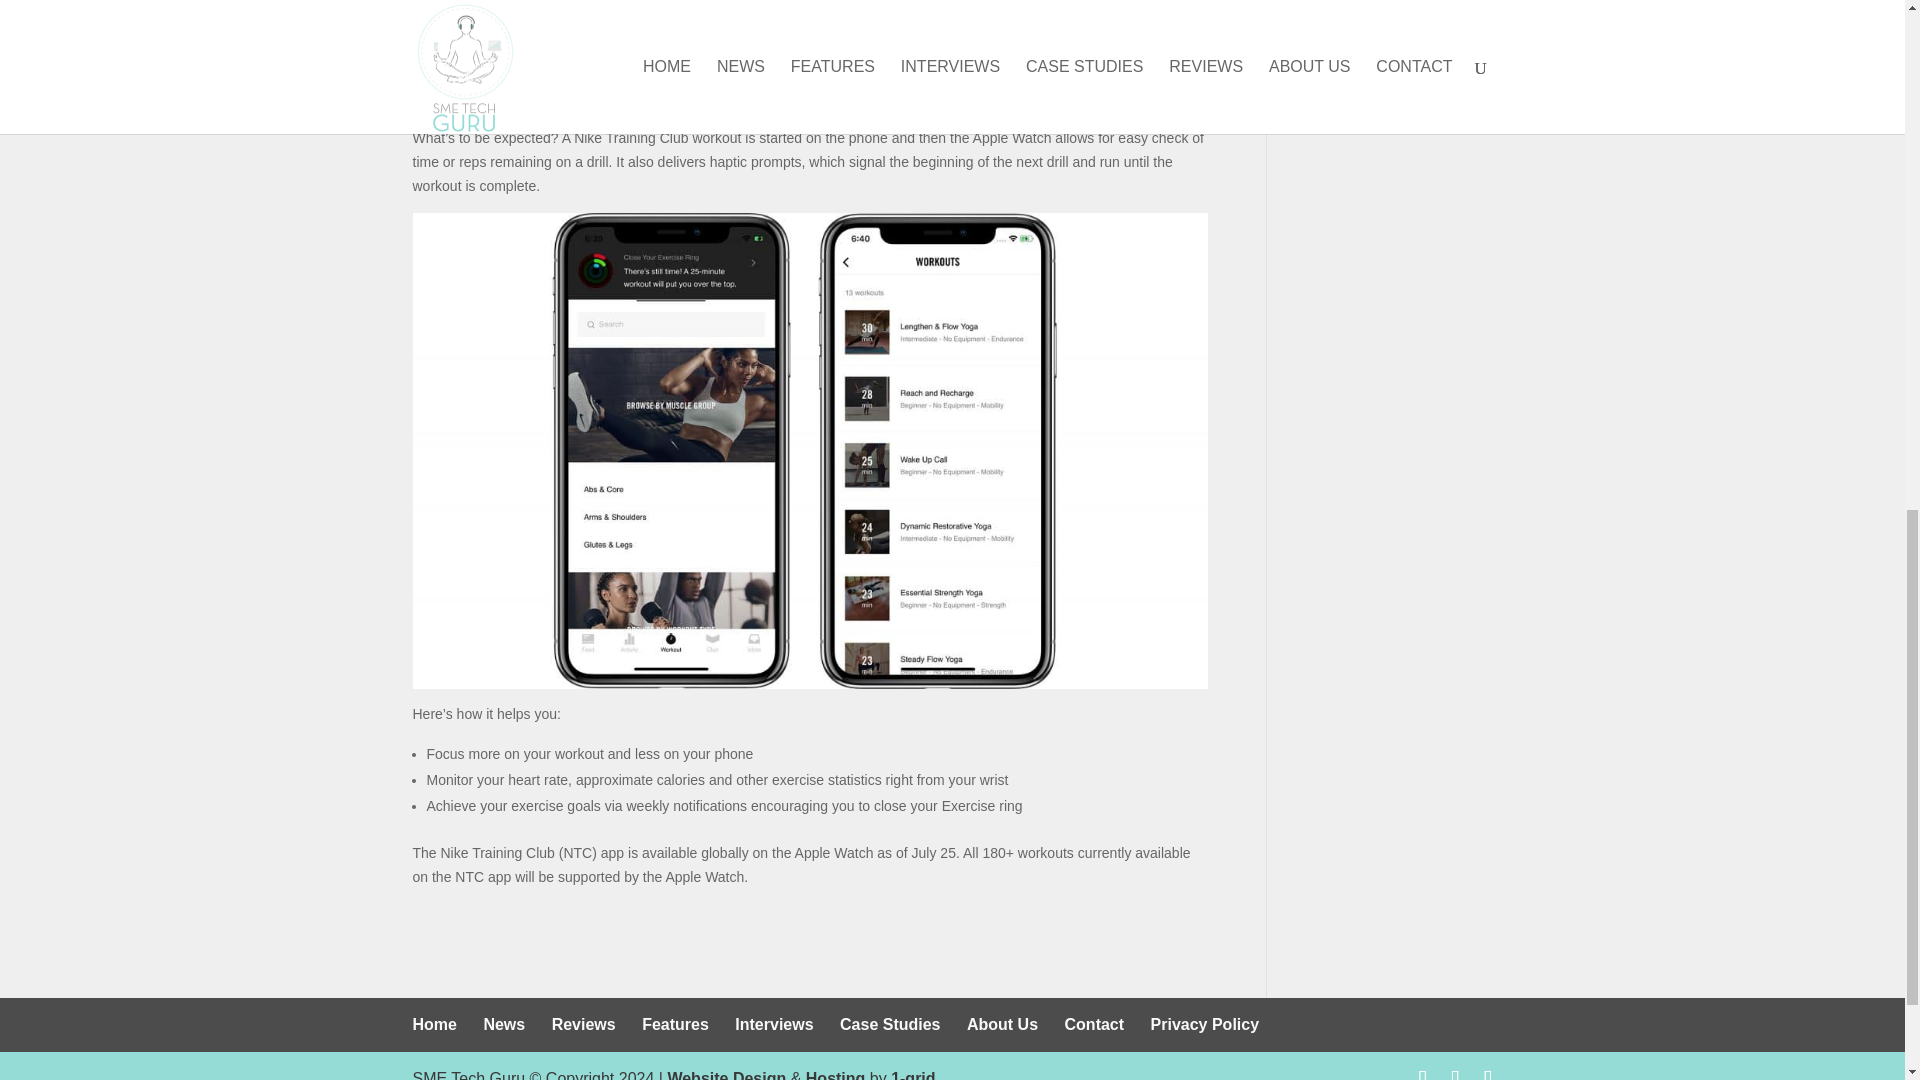 This screenshot has height=1080, width=1920. I want to click on Interviews, so click(774, 1024).